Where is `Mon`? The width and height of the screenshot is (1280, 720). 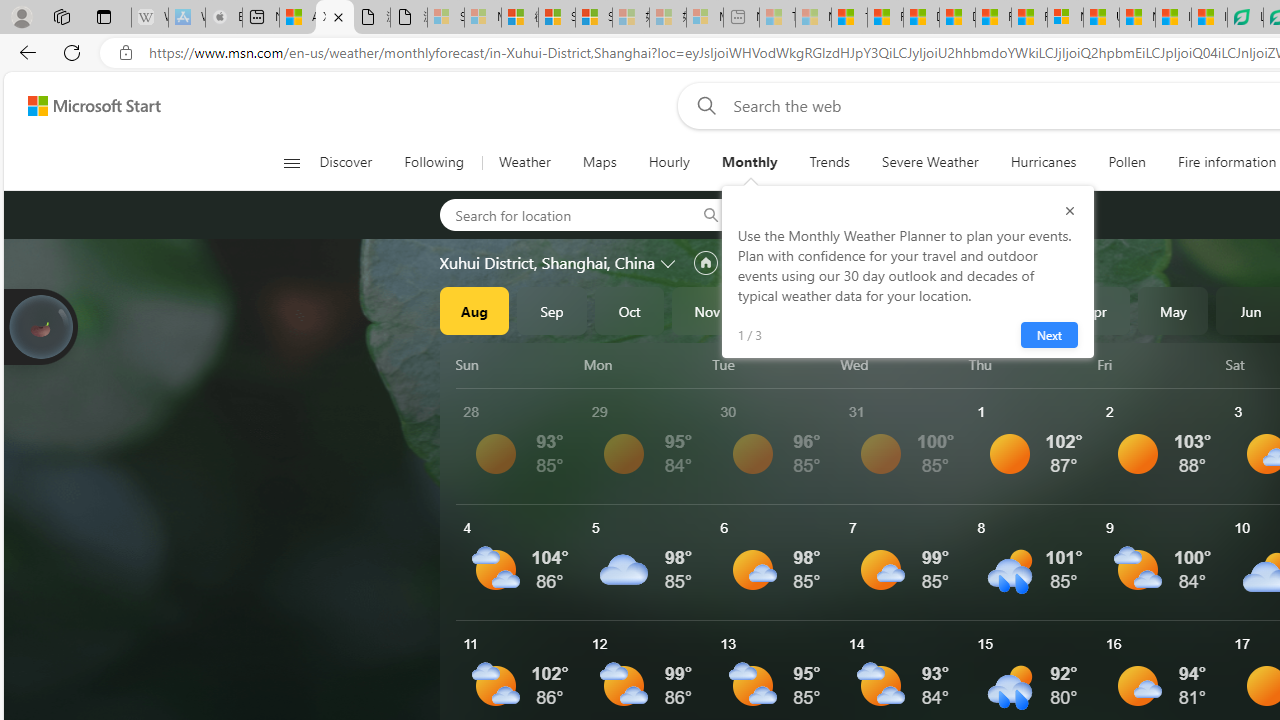 Mon is located at coordinates (644, 364).